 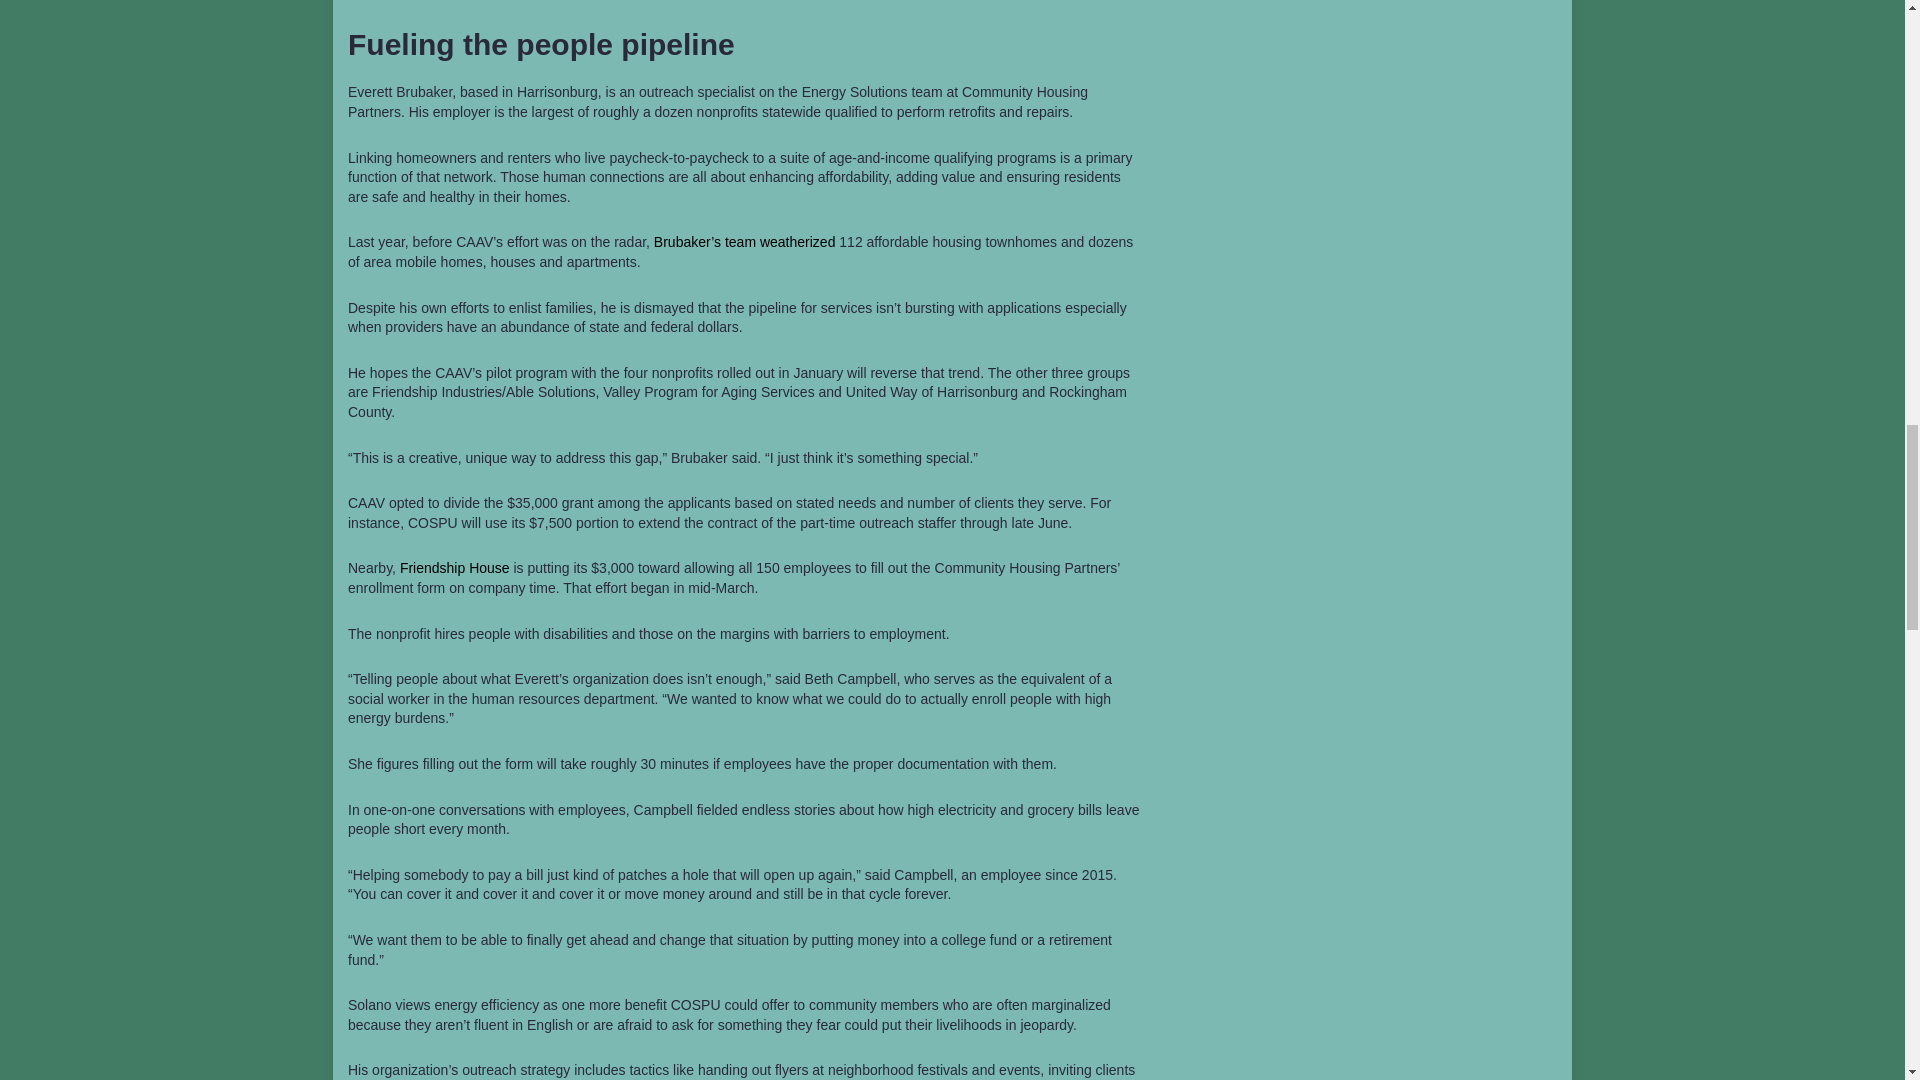 I want to click on Friendship House, so click(x=454, y=568).